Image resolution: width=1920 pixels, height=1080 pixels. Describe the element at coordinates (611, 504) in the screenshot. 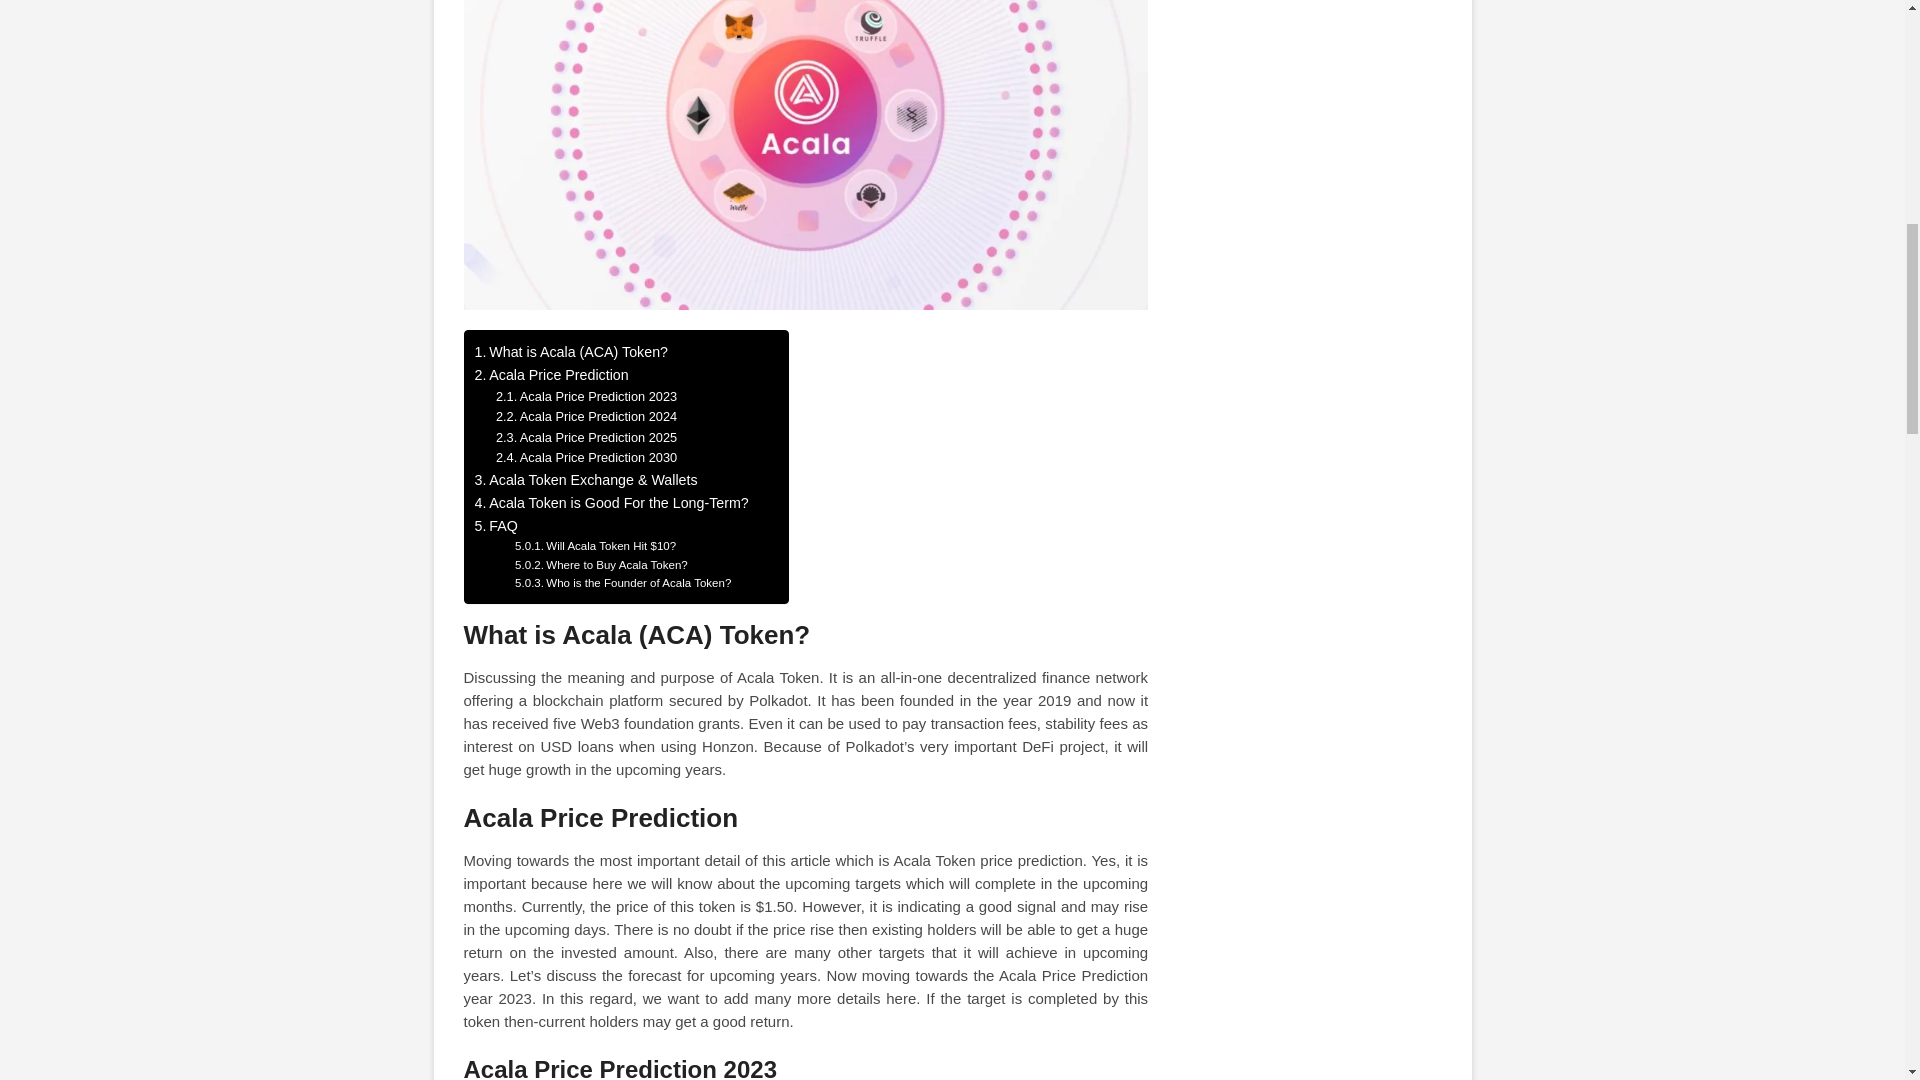

I see `Acala Token is Good For the Long-Term?` at that location.